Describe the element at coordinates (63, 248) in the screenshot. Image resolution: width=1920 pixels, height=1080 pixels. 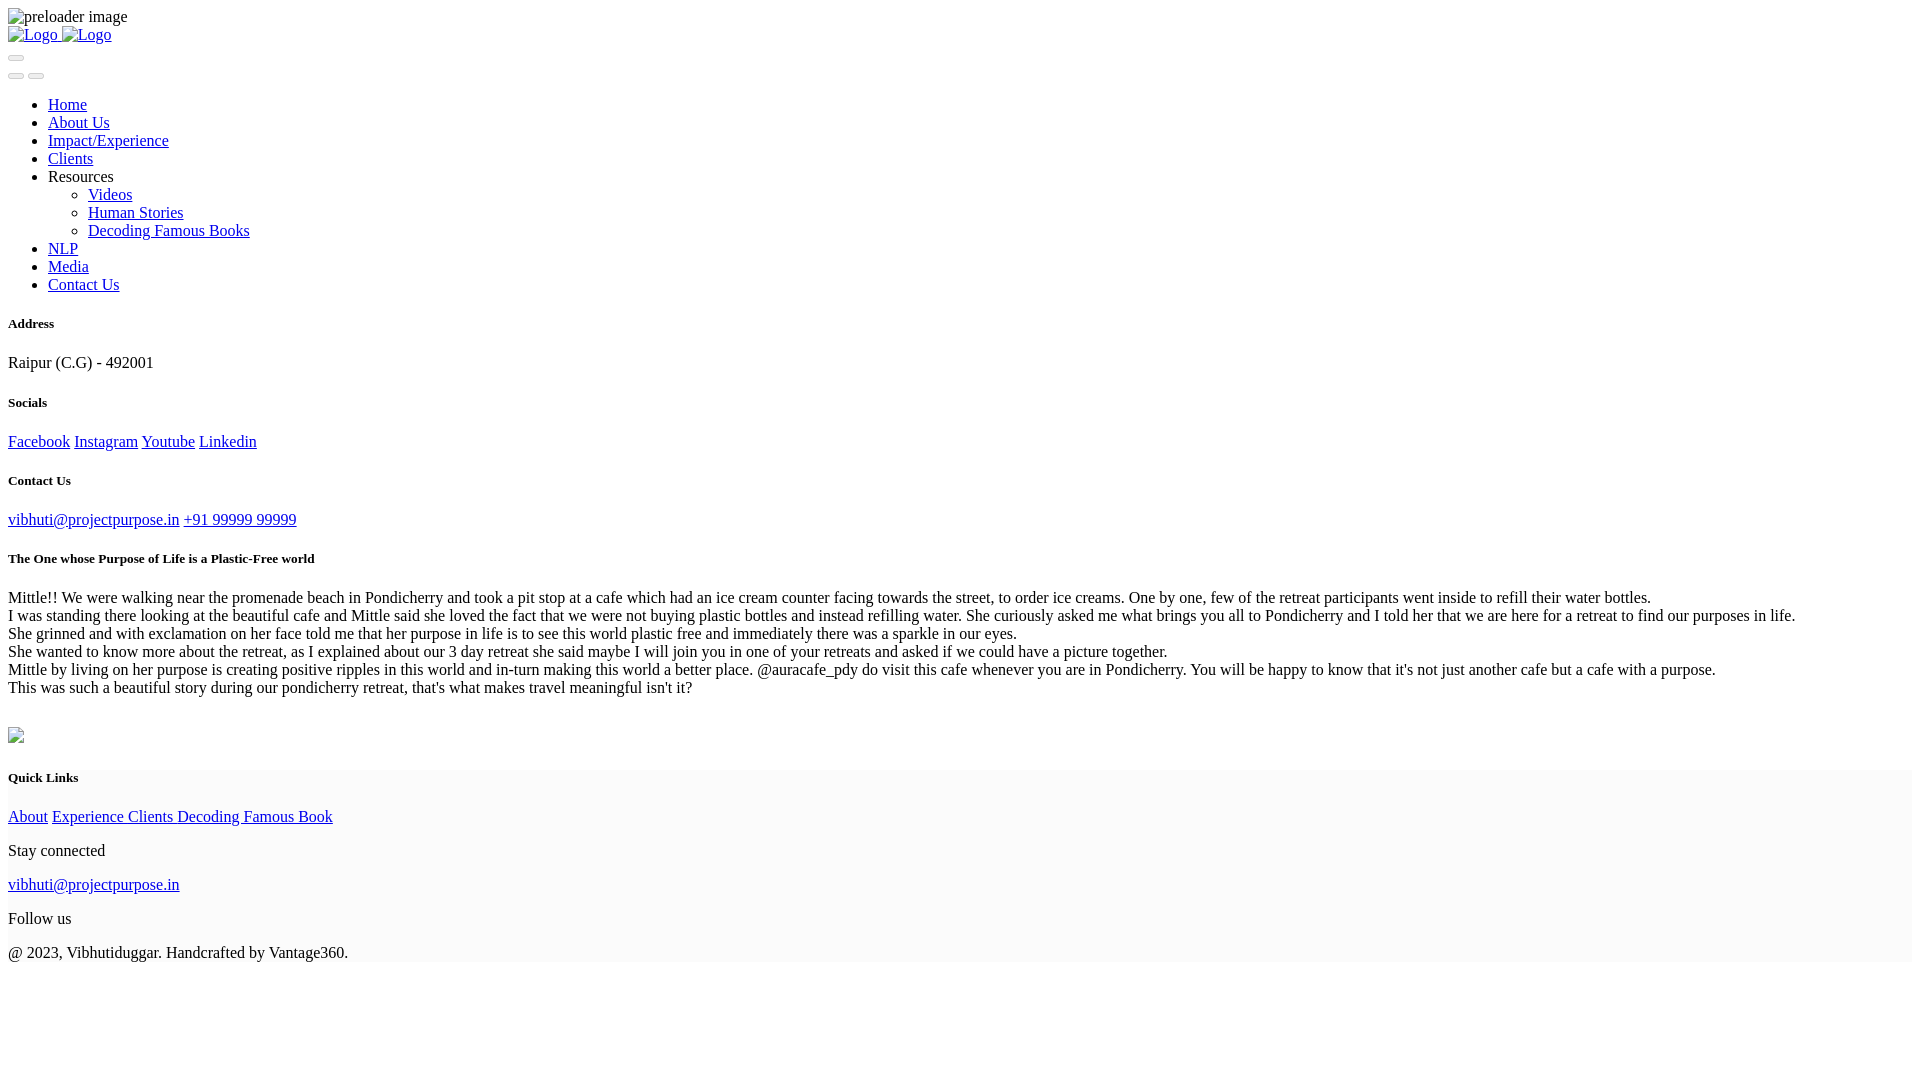
I see `NLP` at that location.